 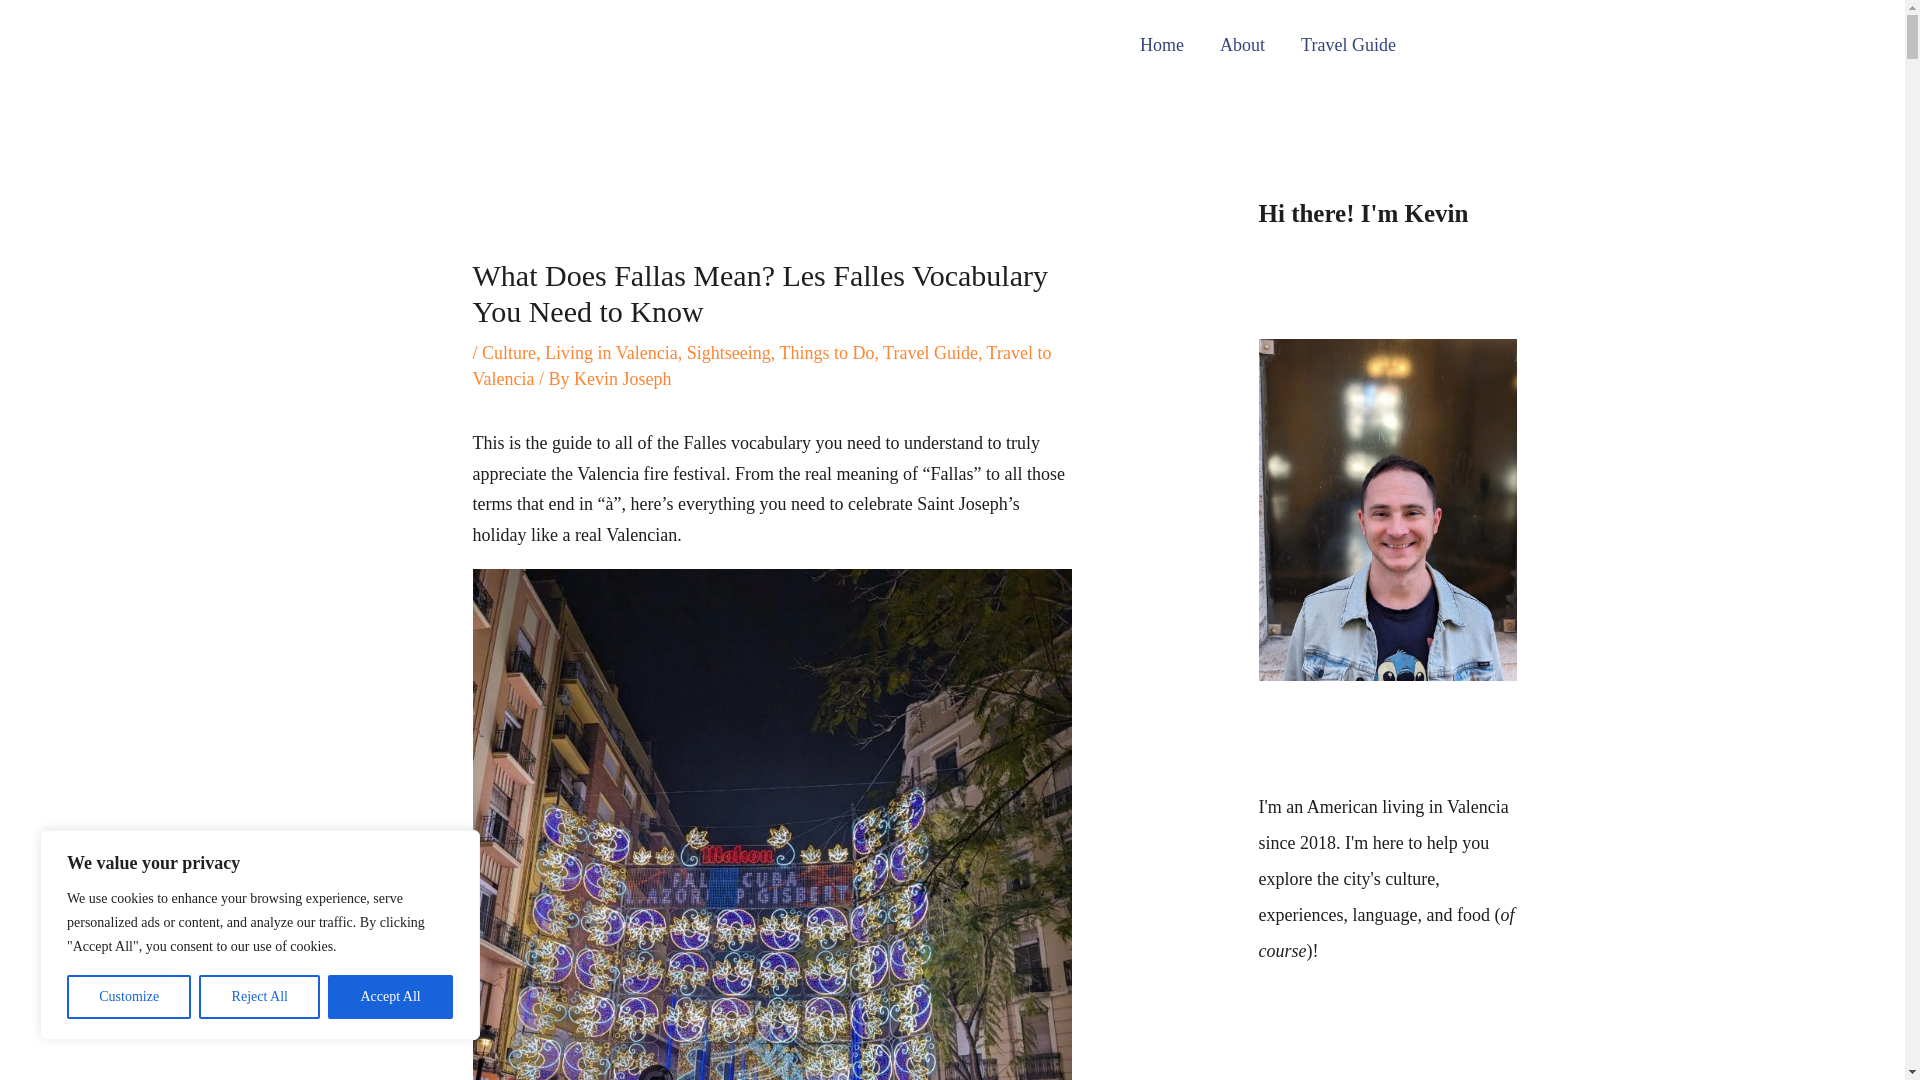 I want to click on Sightseeing, so click(x=729, y=352).